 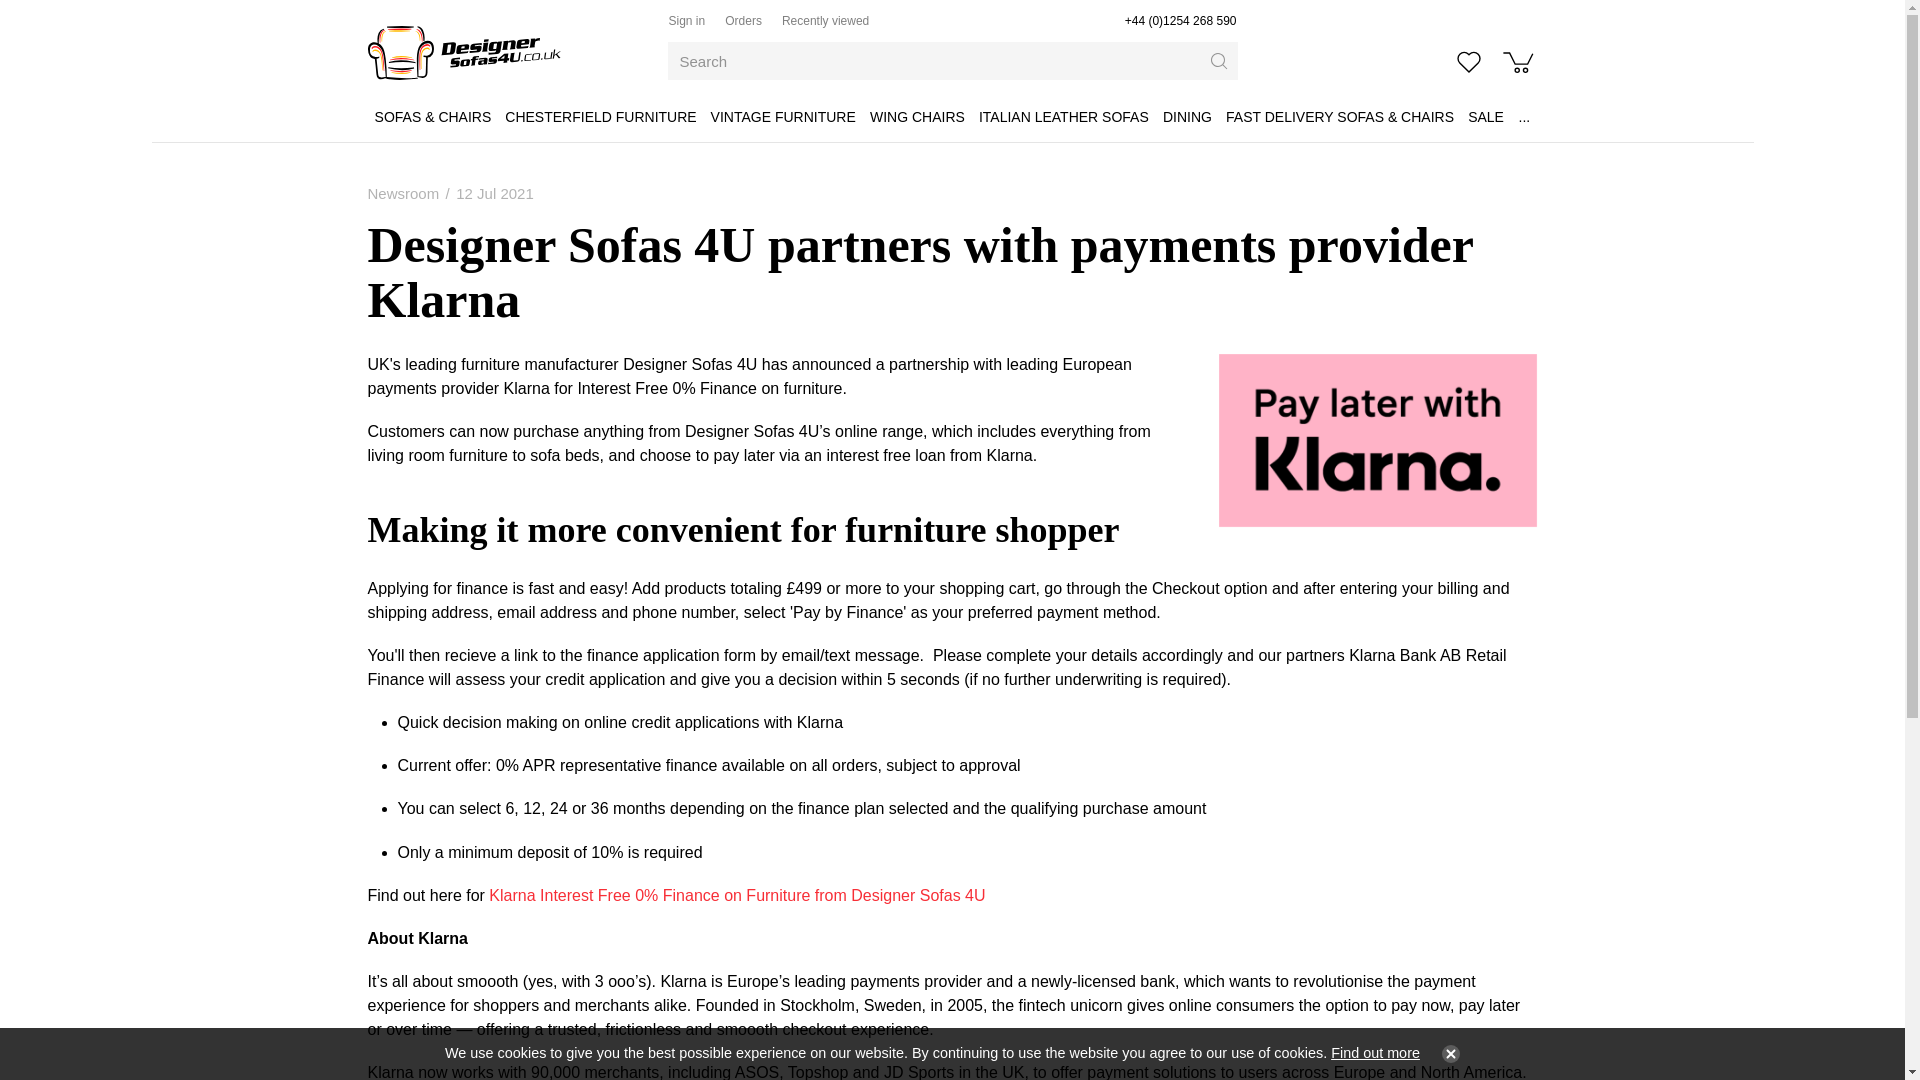 I want to click on Recently viewed products, so click(x=825, y=21).